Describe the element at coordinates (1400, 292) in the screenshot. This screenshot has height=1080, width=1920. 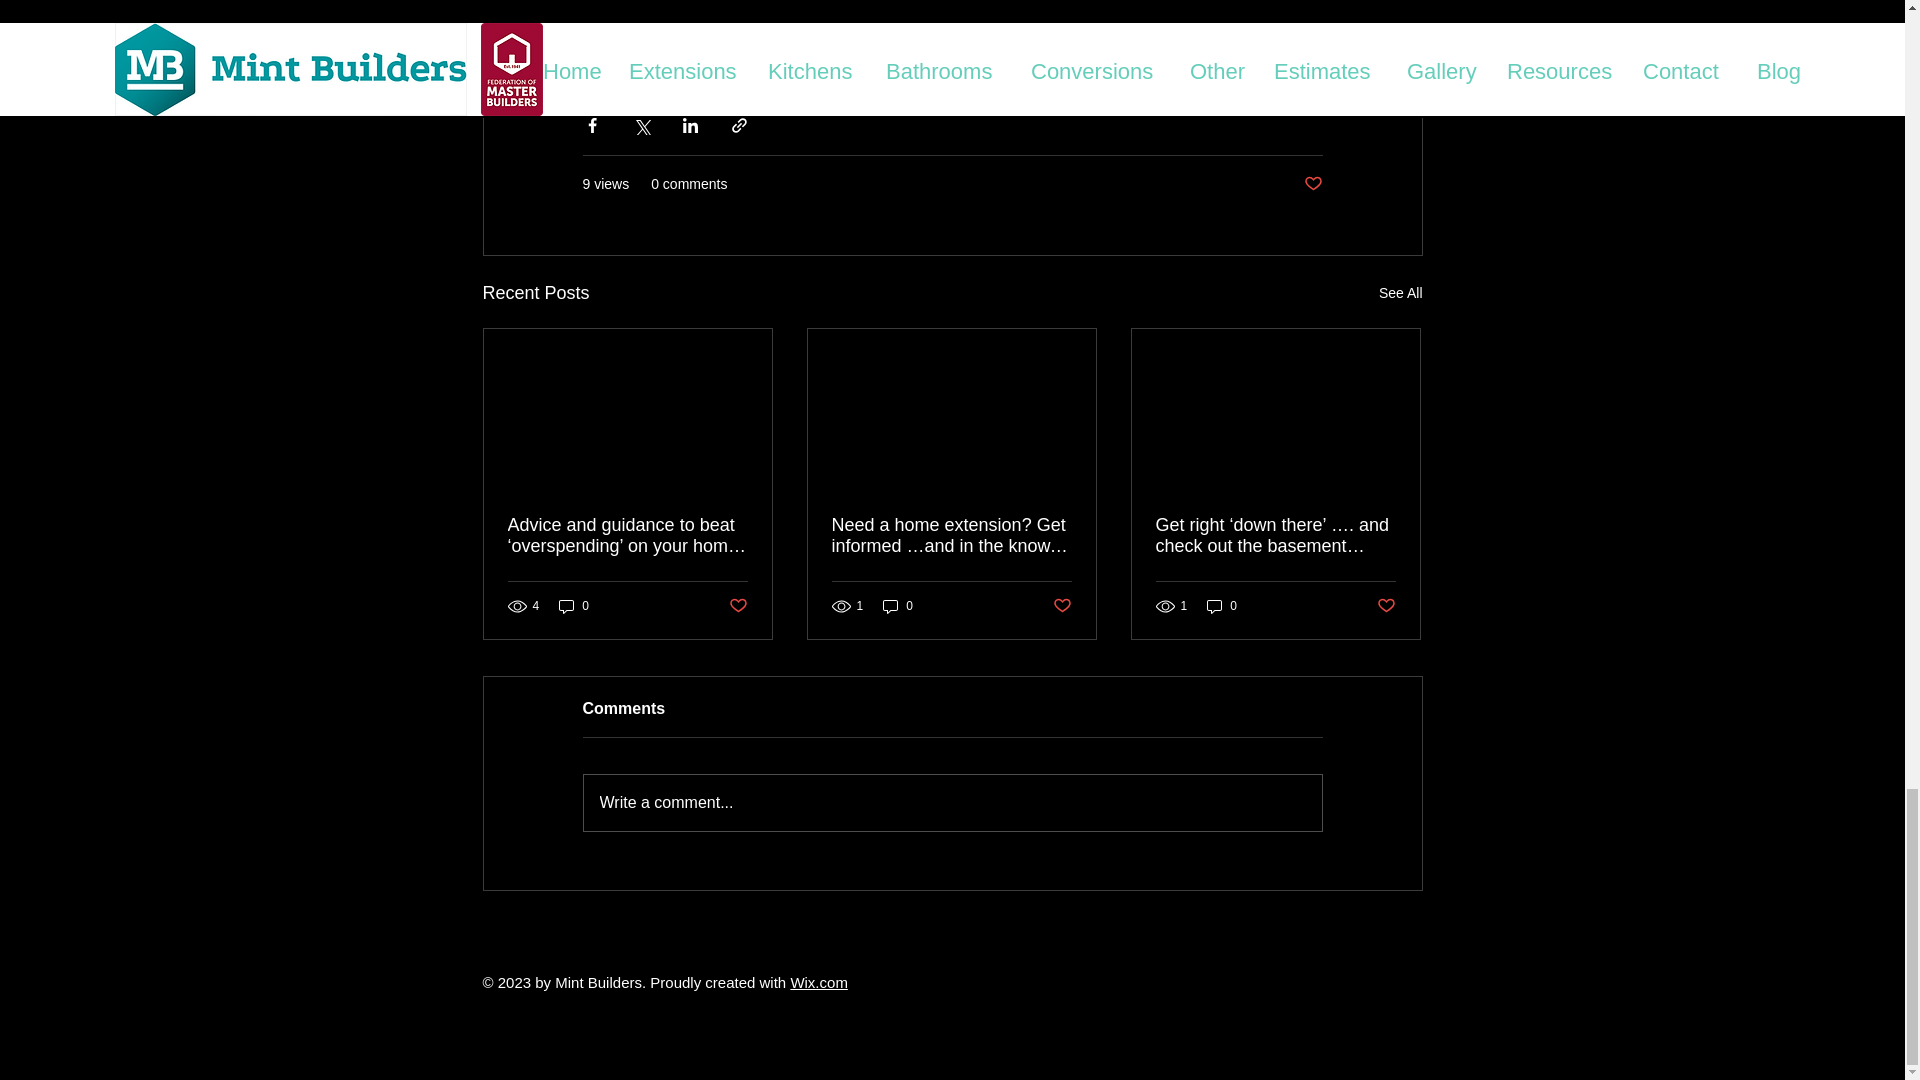
I see `See All` at that location.